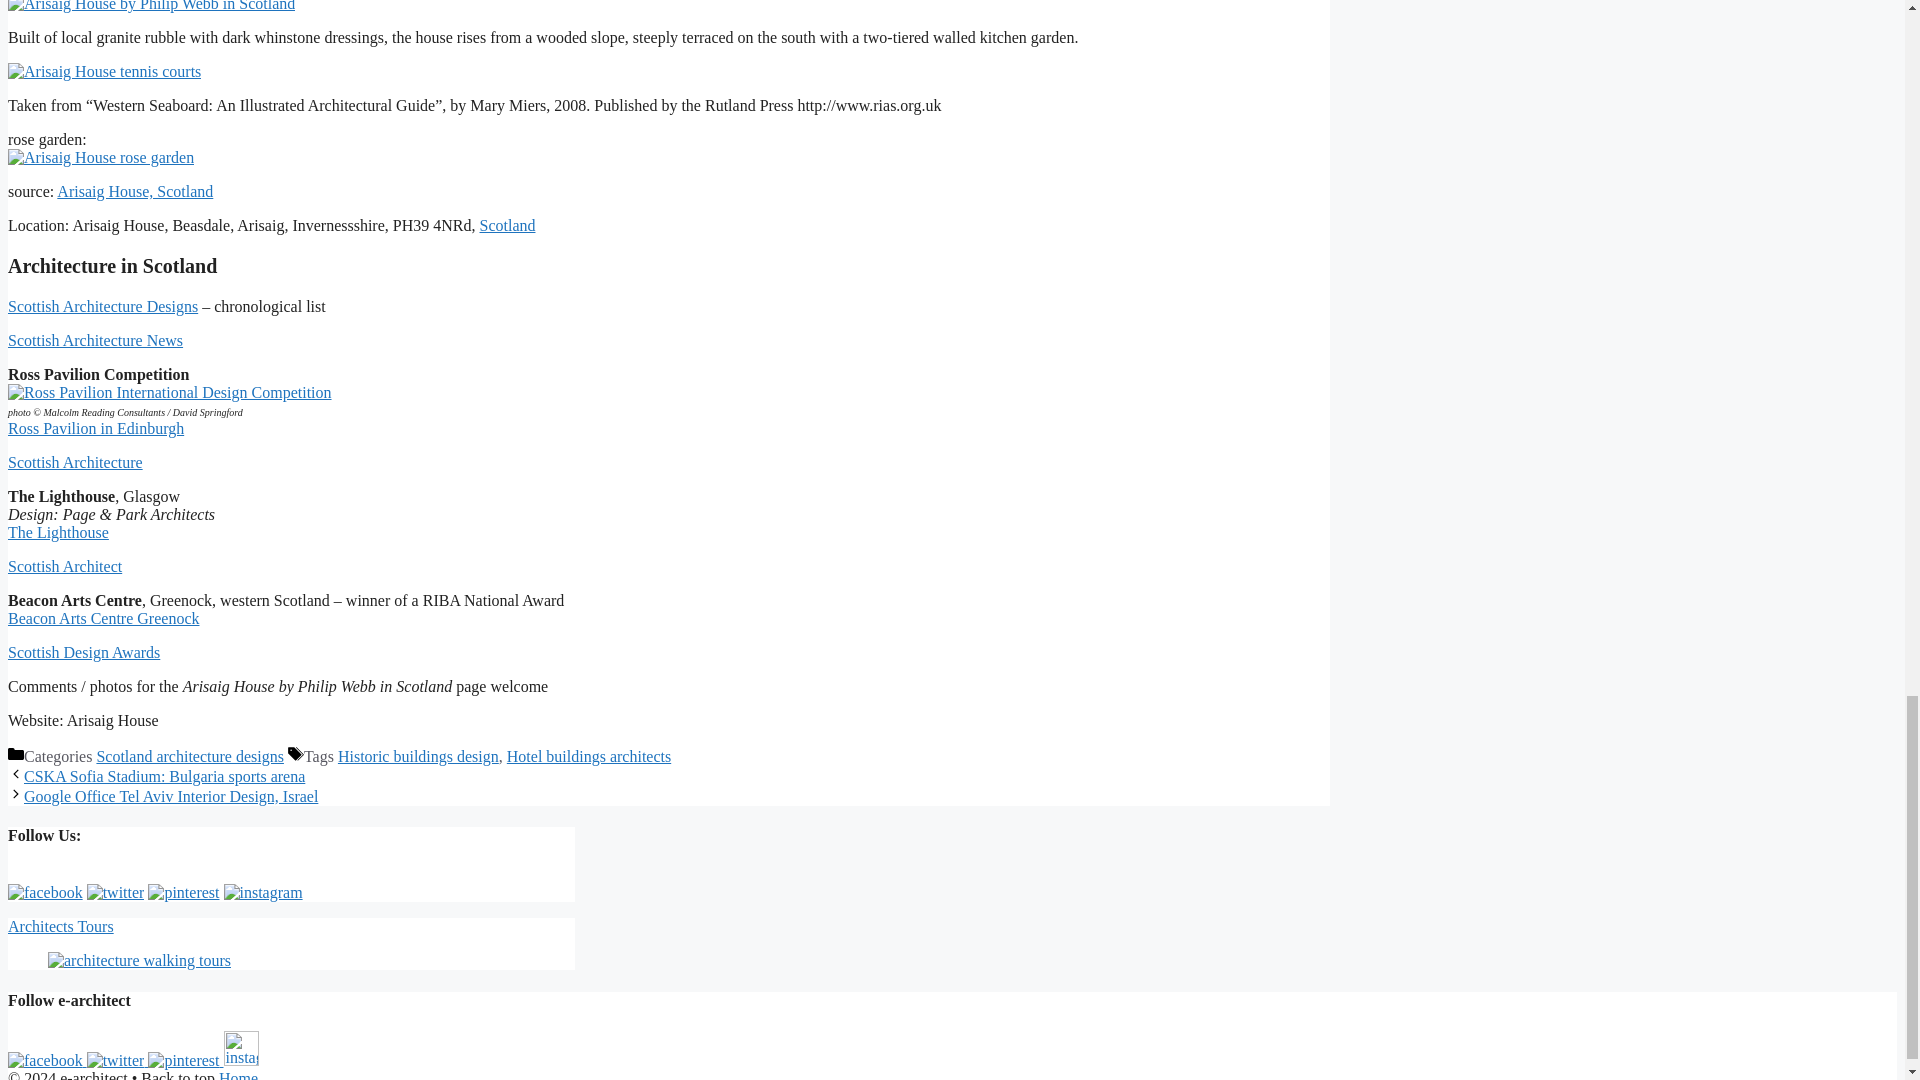 The height and width of the screenshot is (1080, 1920). I want to click on pinterest, so click(182, 892).